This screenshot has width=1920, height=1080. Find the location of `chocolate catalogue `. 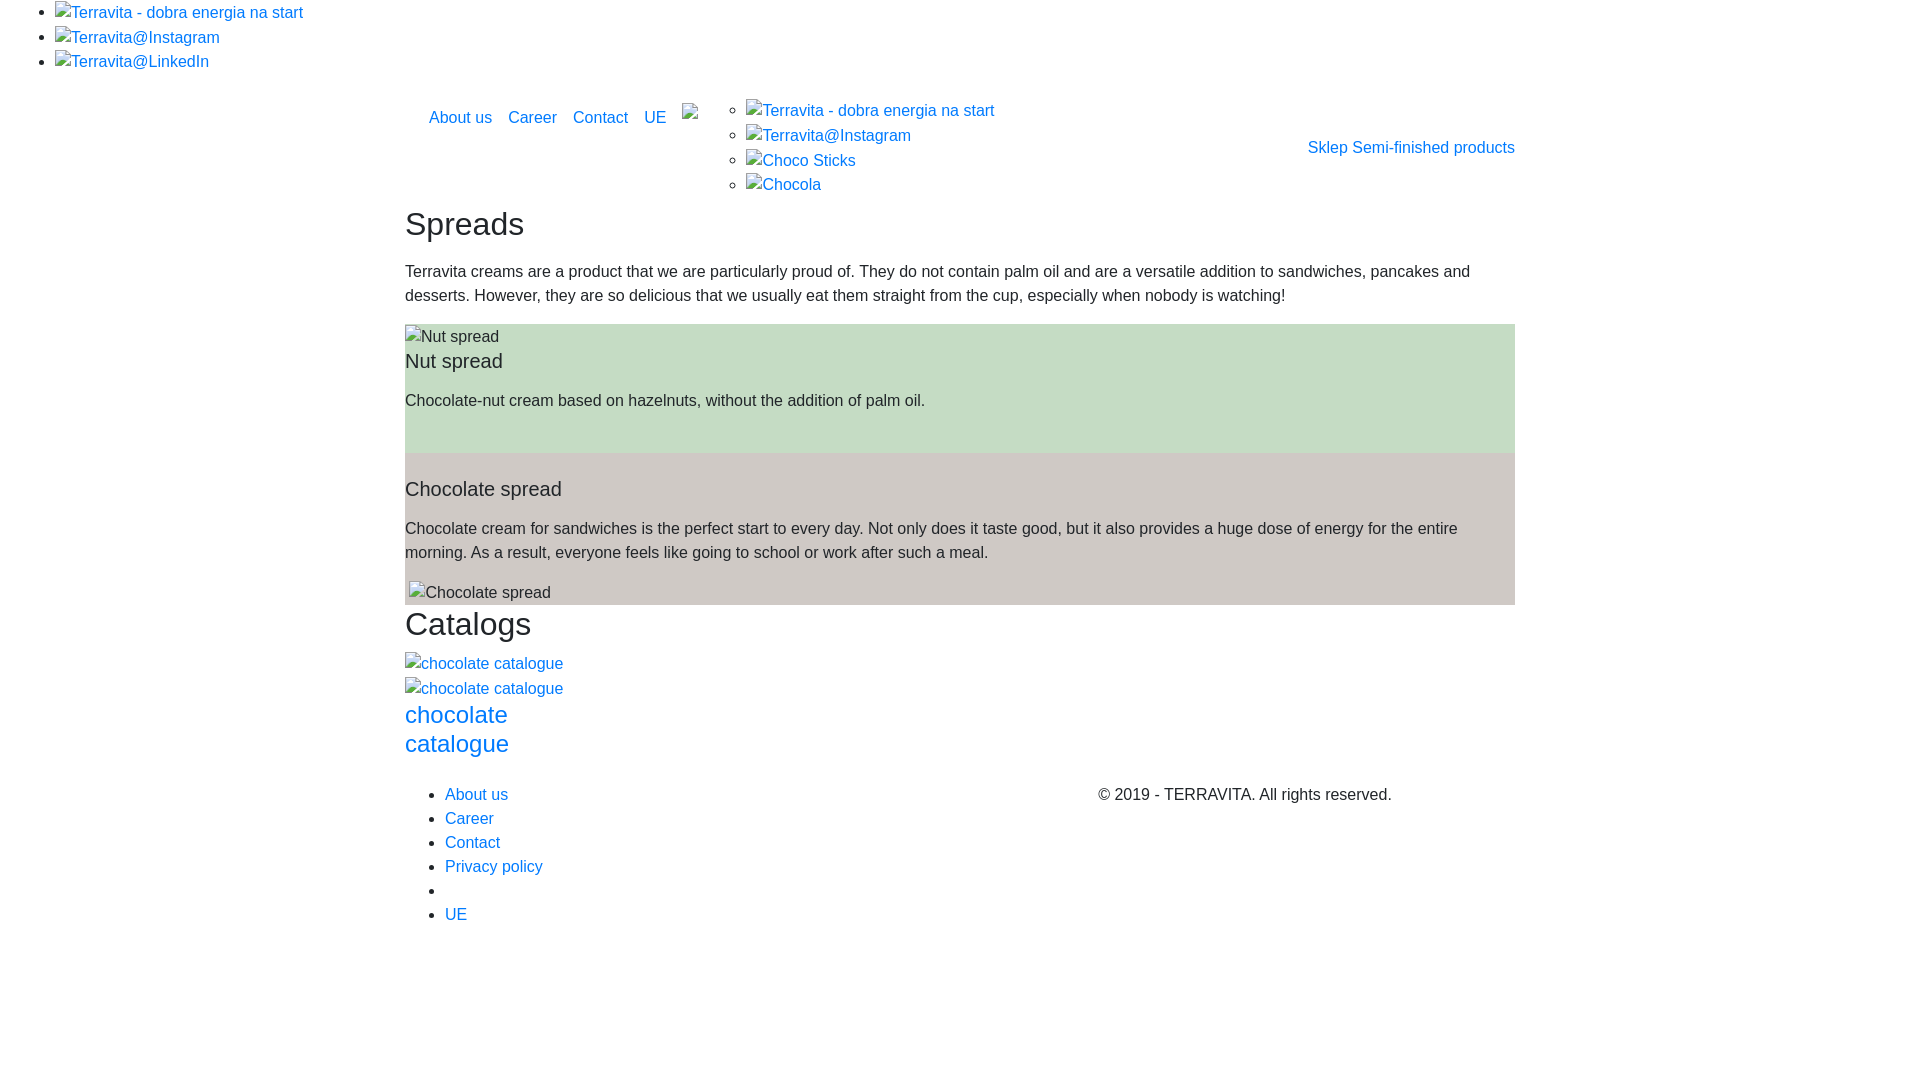

chocolate catalogue  is located at coordinates (484, 706).